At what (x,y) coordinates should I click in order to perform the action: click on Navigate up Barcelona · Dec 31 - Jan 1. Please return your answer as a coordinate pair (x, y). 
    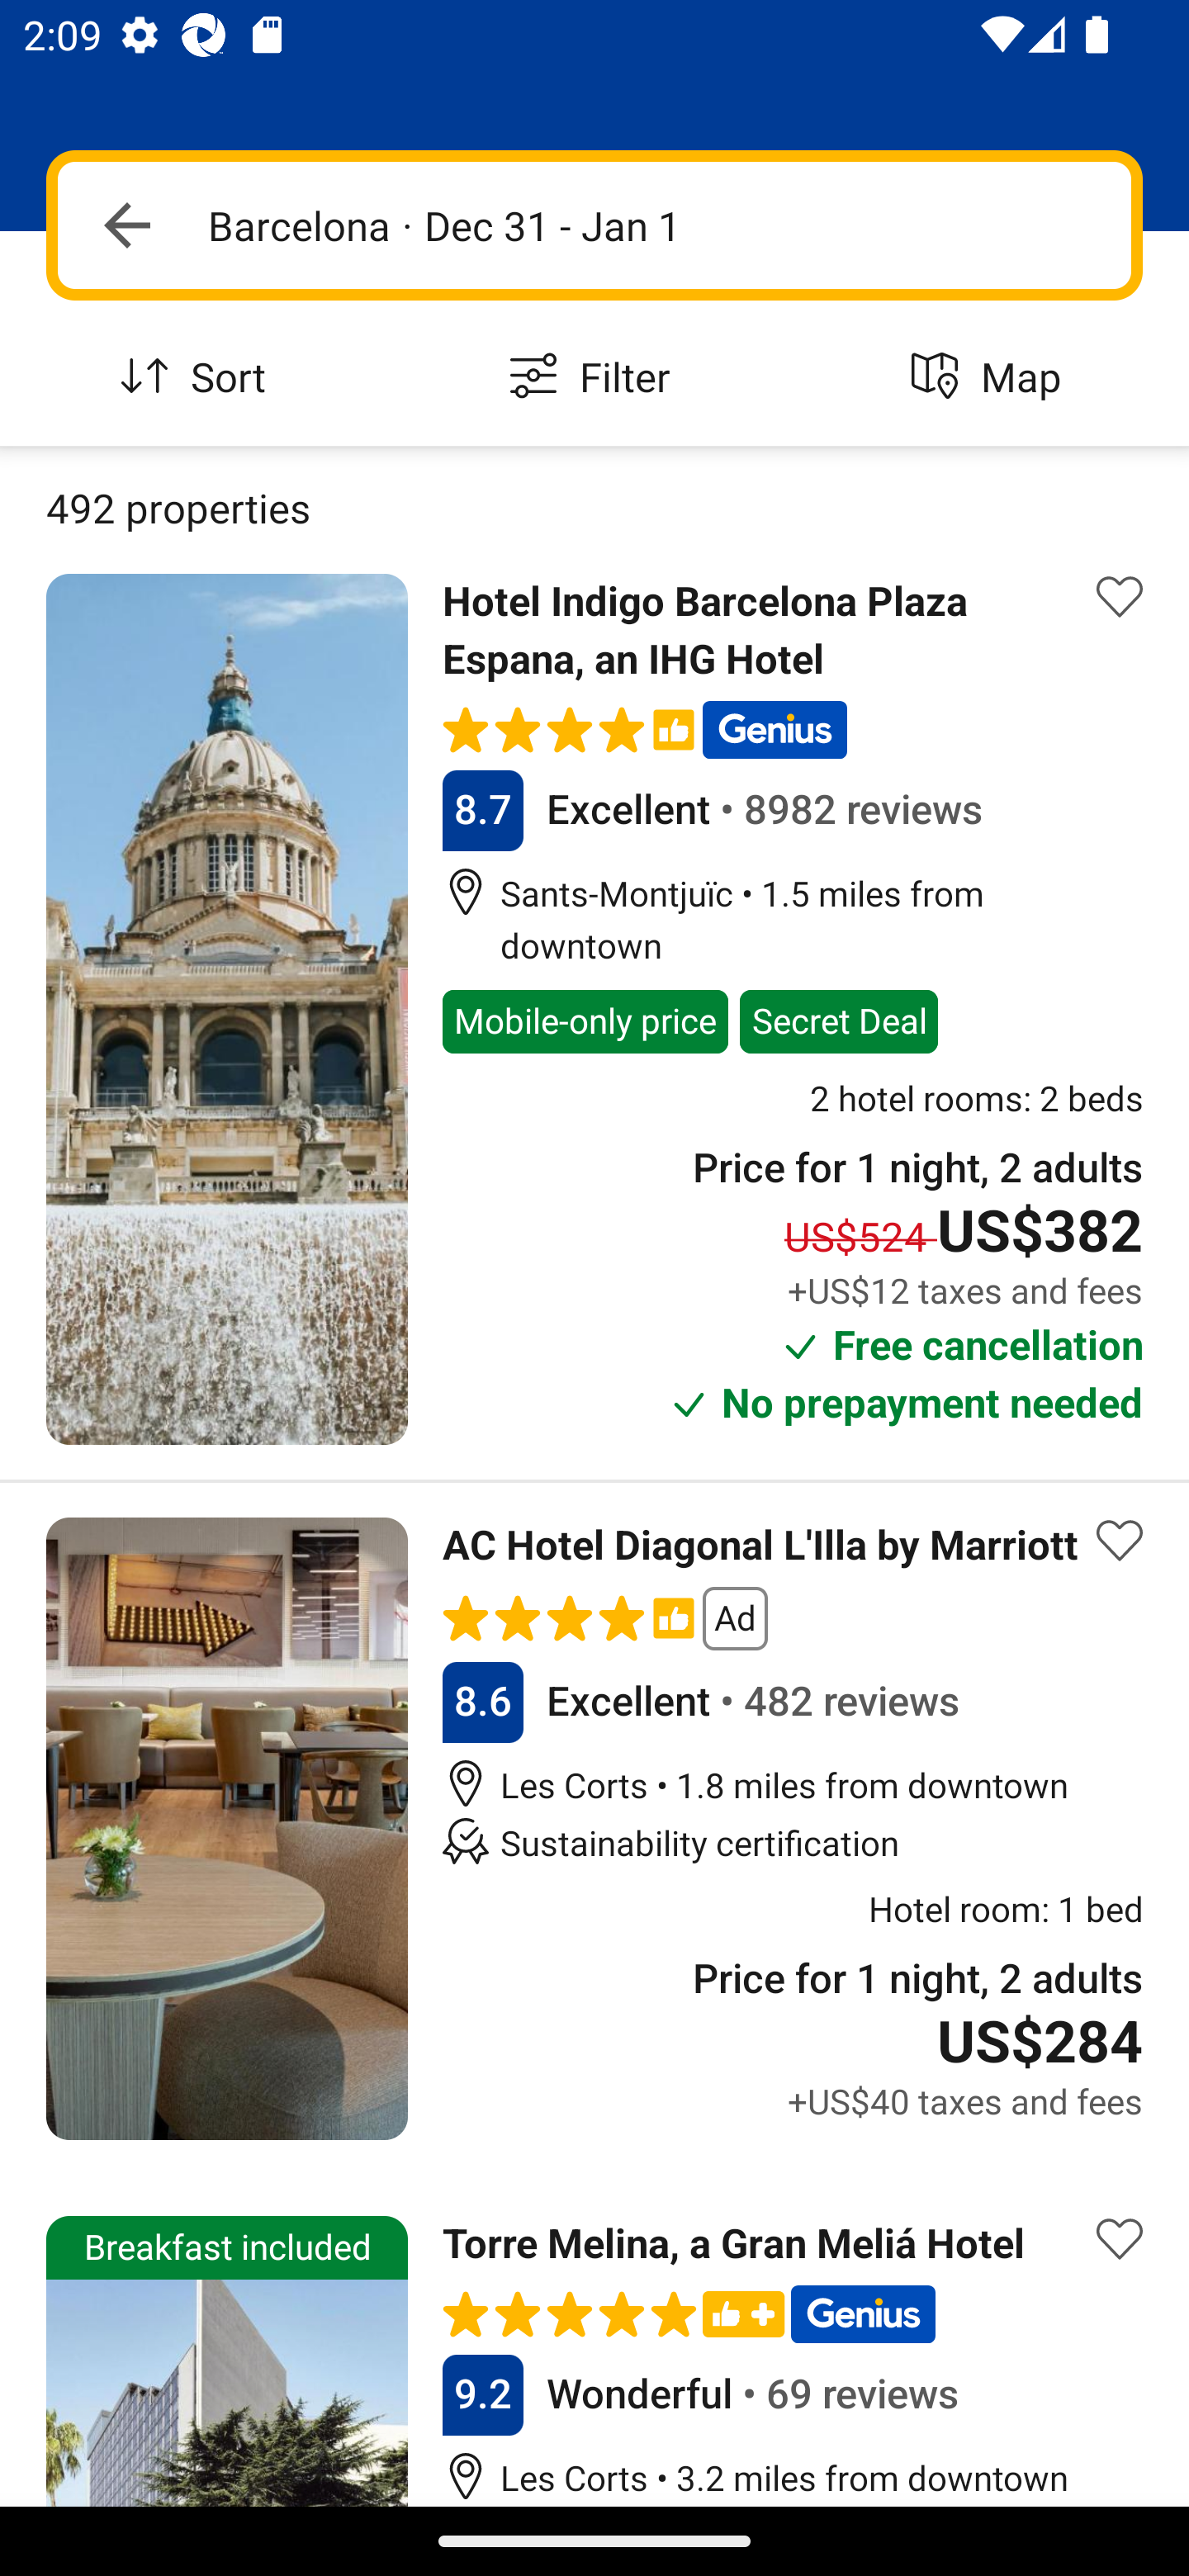
    Looking at the image, I should click on (594, 225).